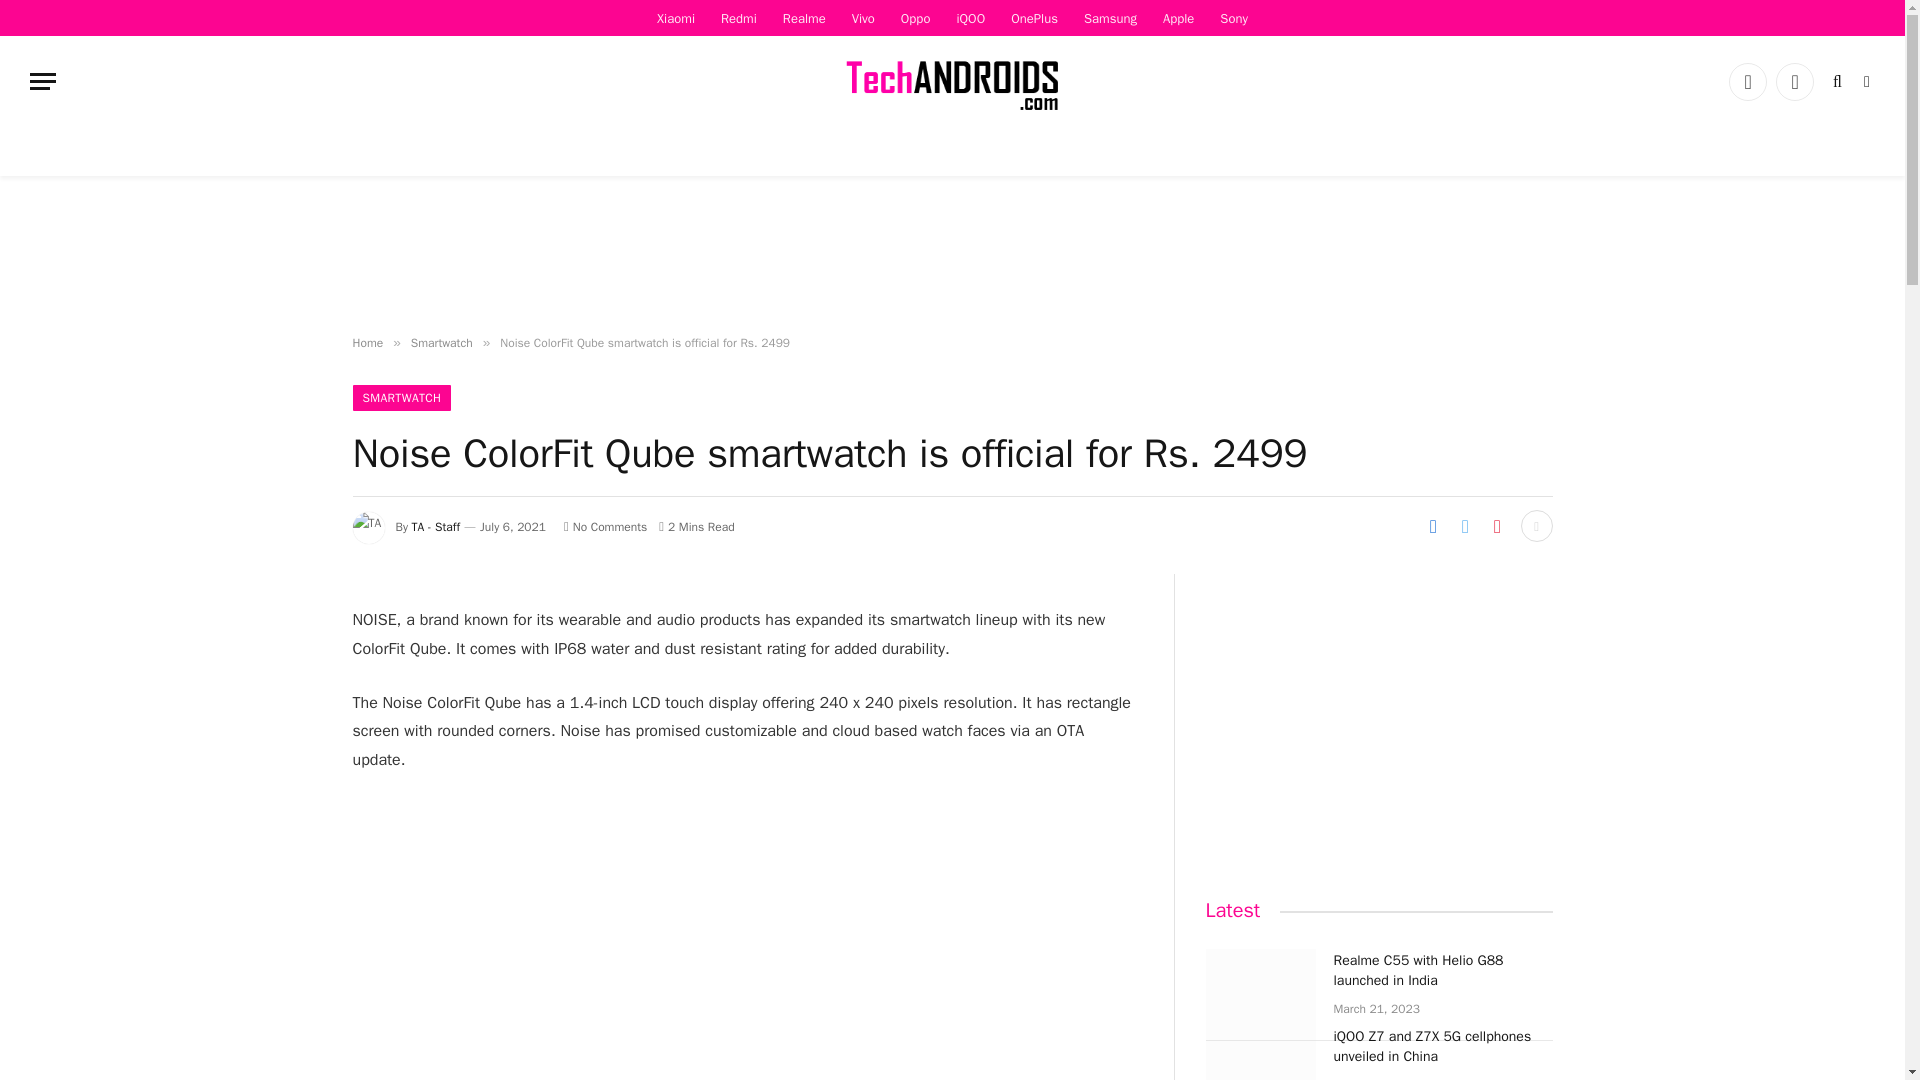 This screenshot has height=1080, width=1920. What do you see at coordinates (952, 81) in the screenshot?
I see `TechANDROIDS` at bounding box center [952, 81].